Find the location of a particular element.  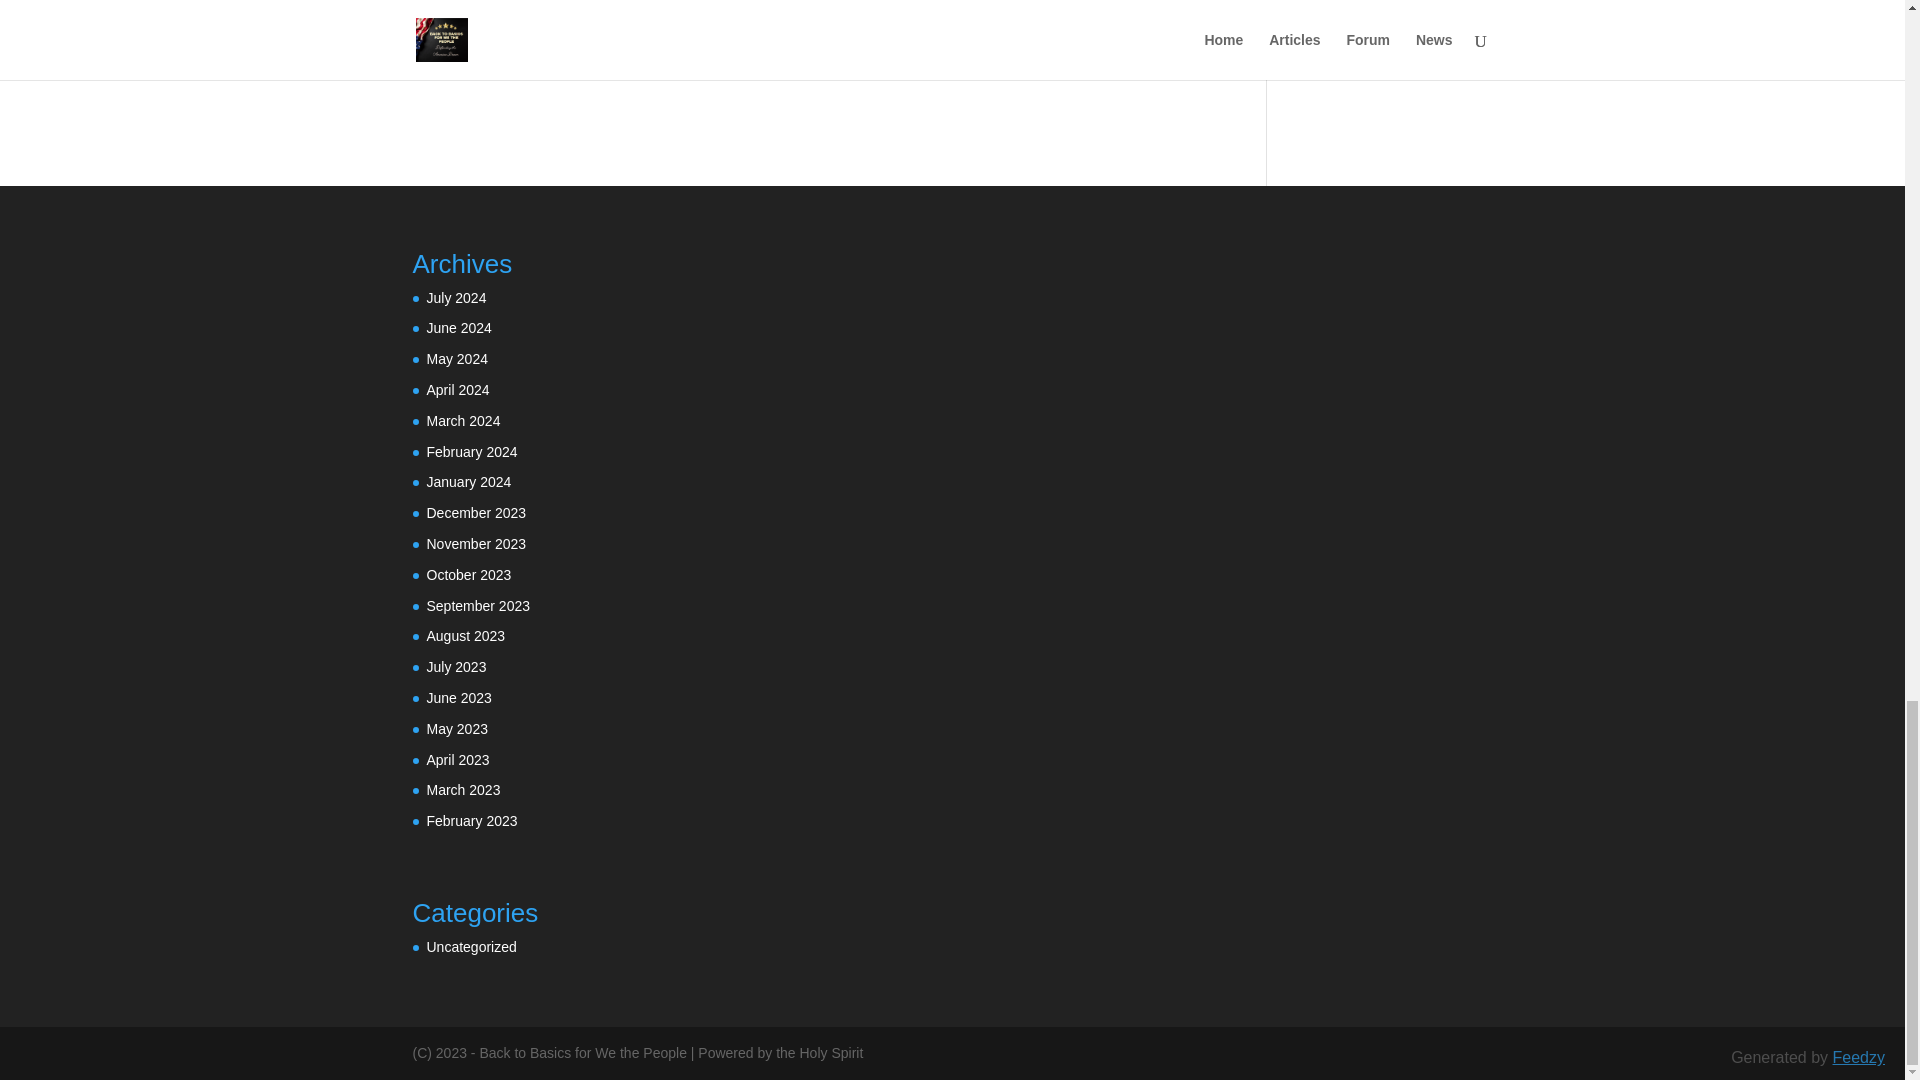

March 2024 is located at coordinates (462, 420).